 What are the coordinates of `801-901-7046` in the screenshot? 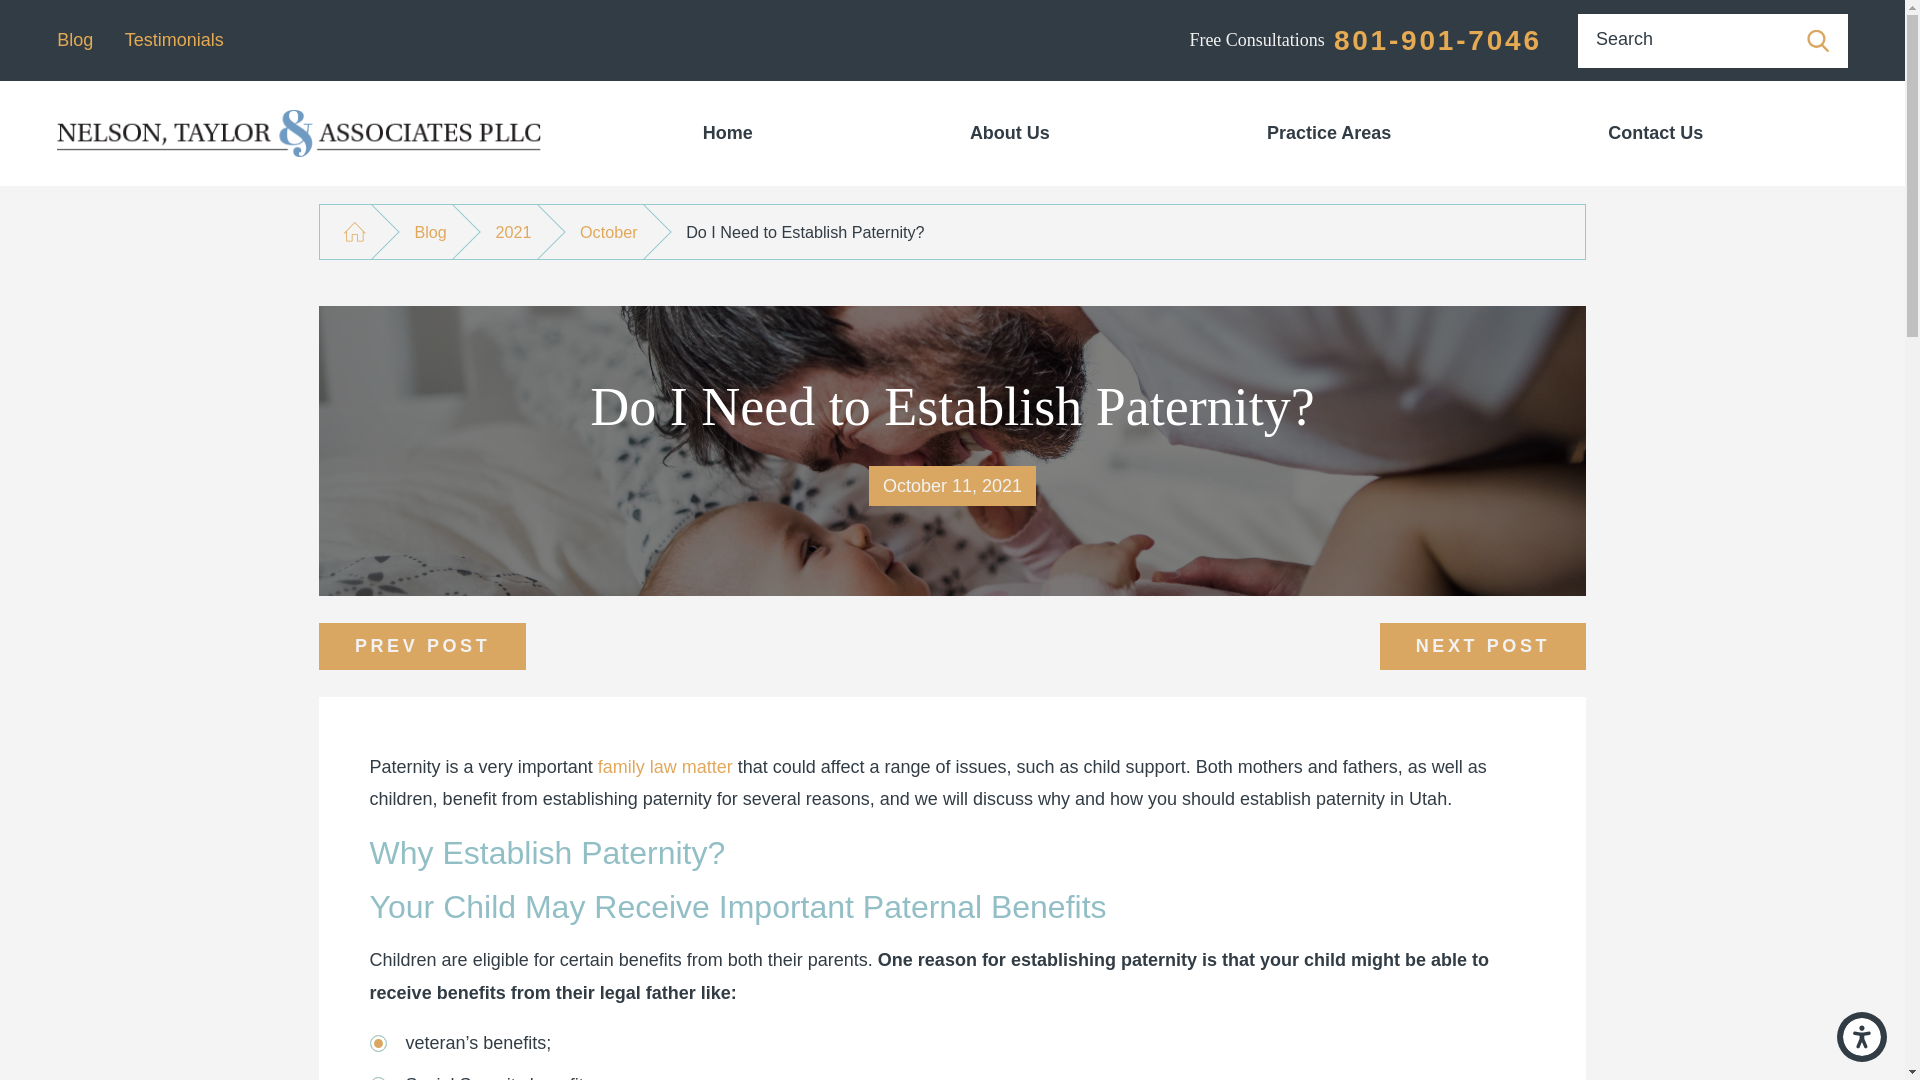 It's located at (1438, 40).